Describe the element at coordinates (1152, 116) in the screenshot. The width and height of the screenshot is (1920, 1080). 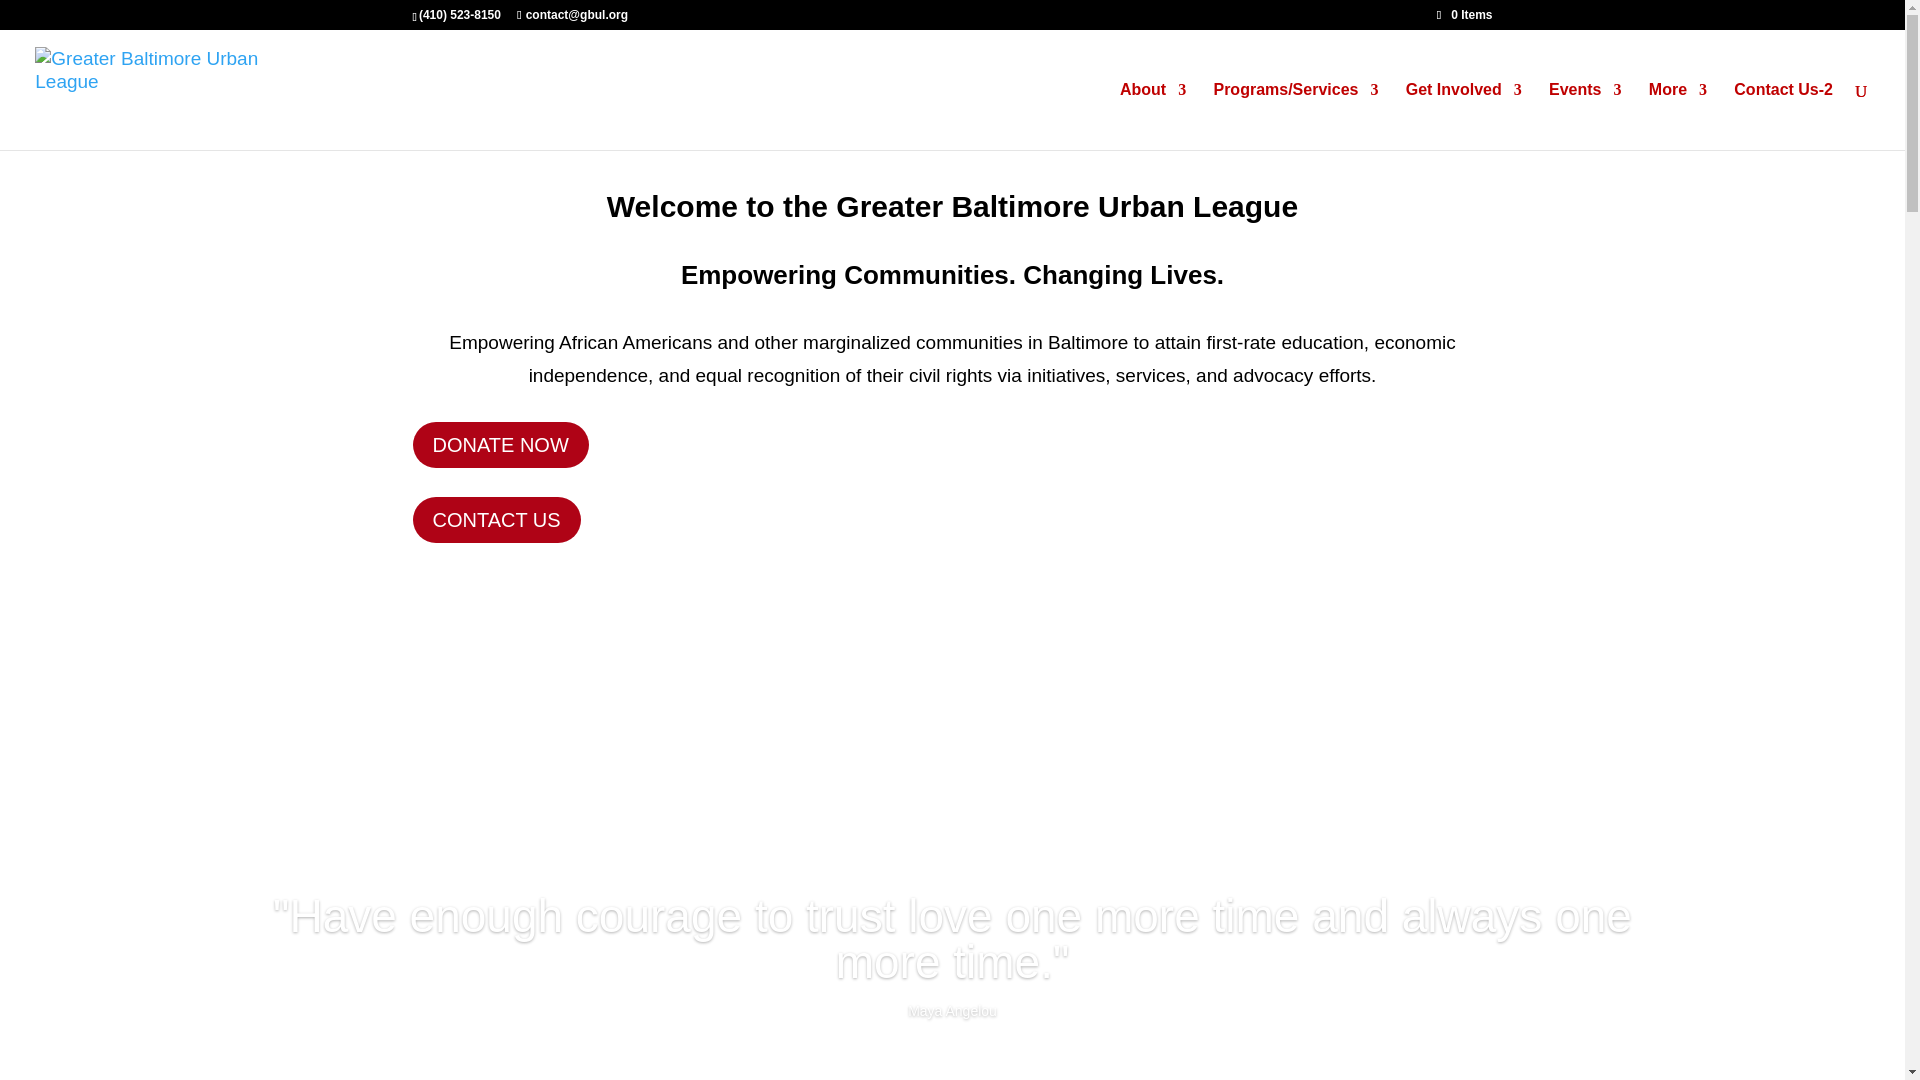
I see `About` at that location.